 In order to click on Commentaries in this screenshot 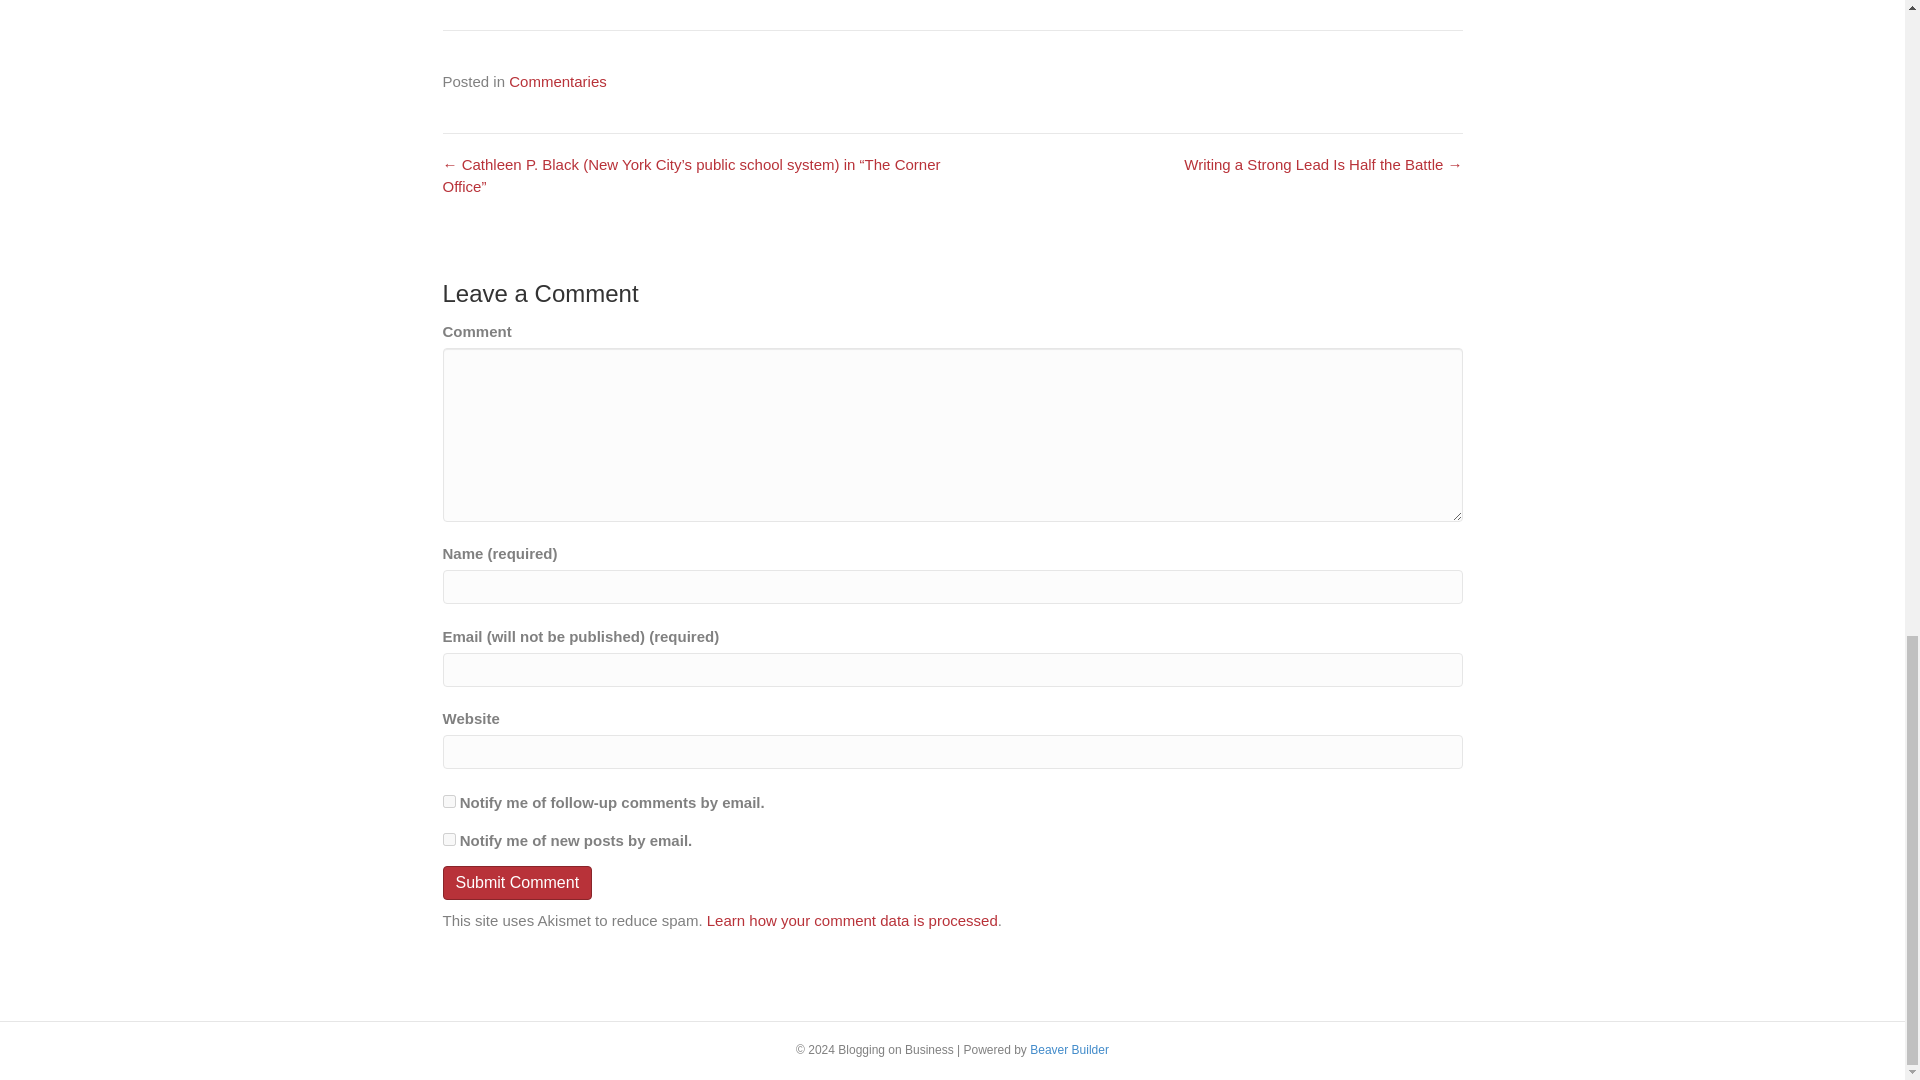, I will do `click(557, 81)`.